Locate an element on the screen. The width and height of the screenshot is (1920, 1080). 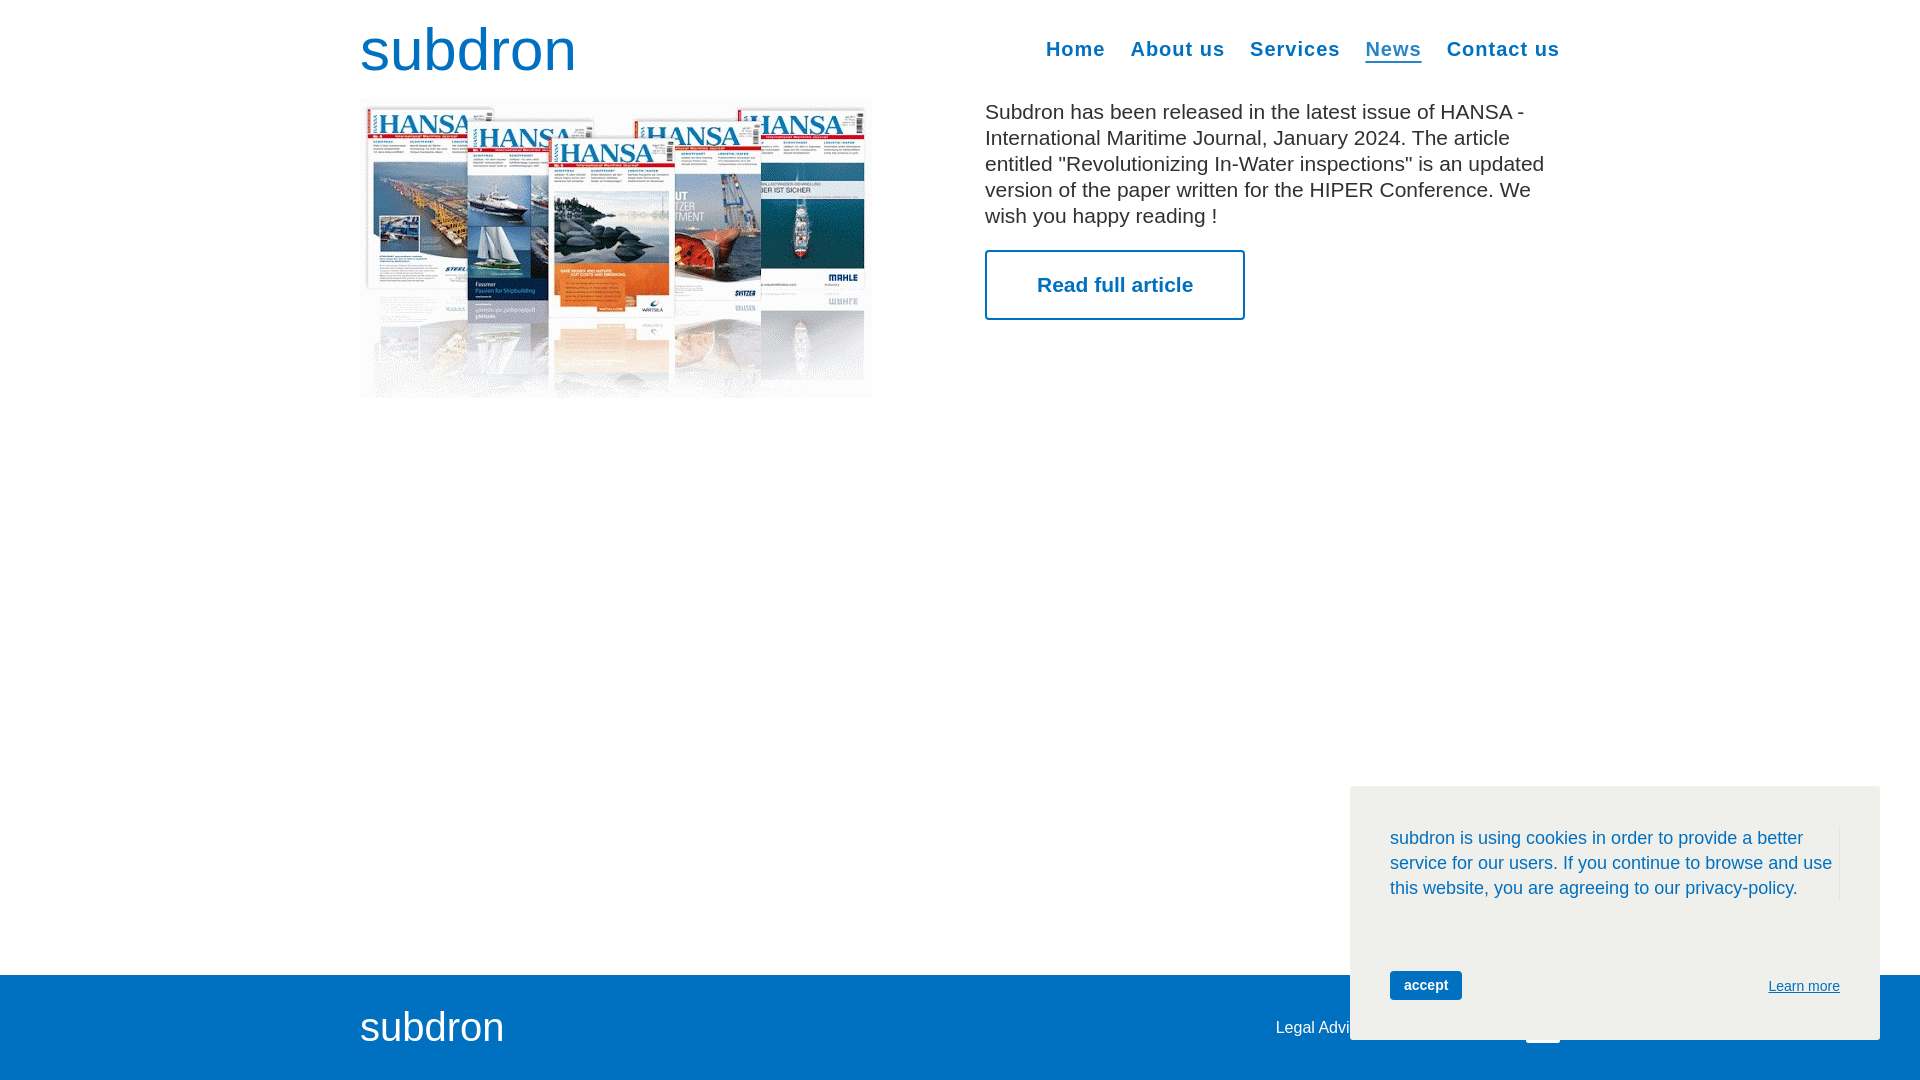
News is located at coordinates (1392, 48).